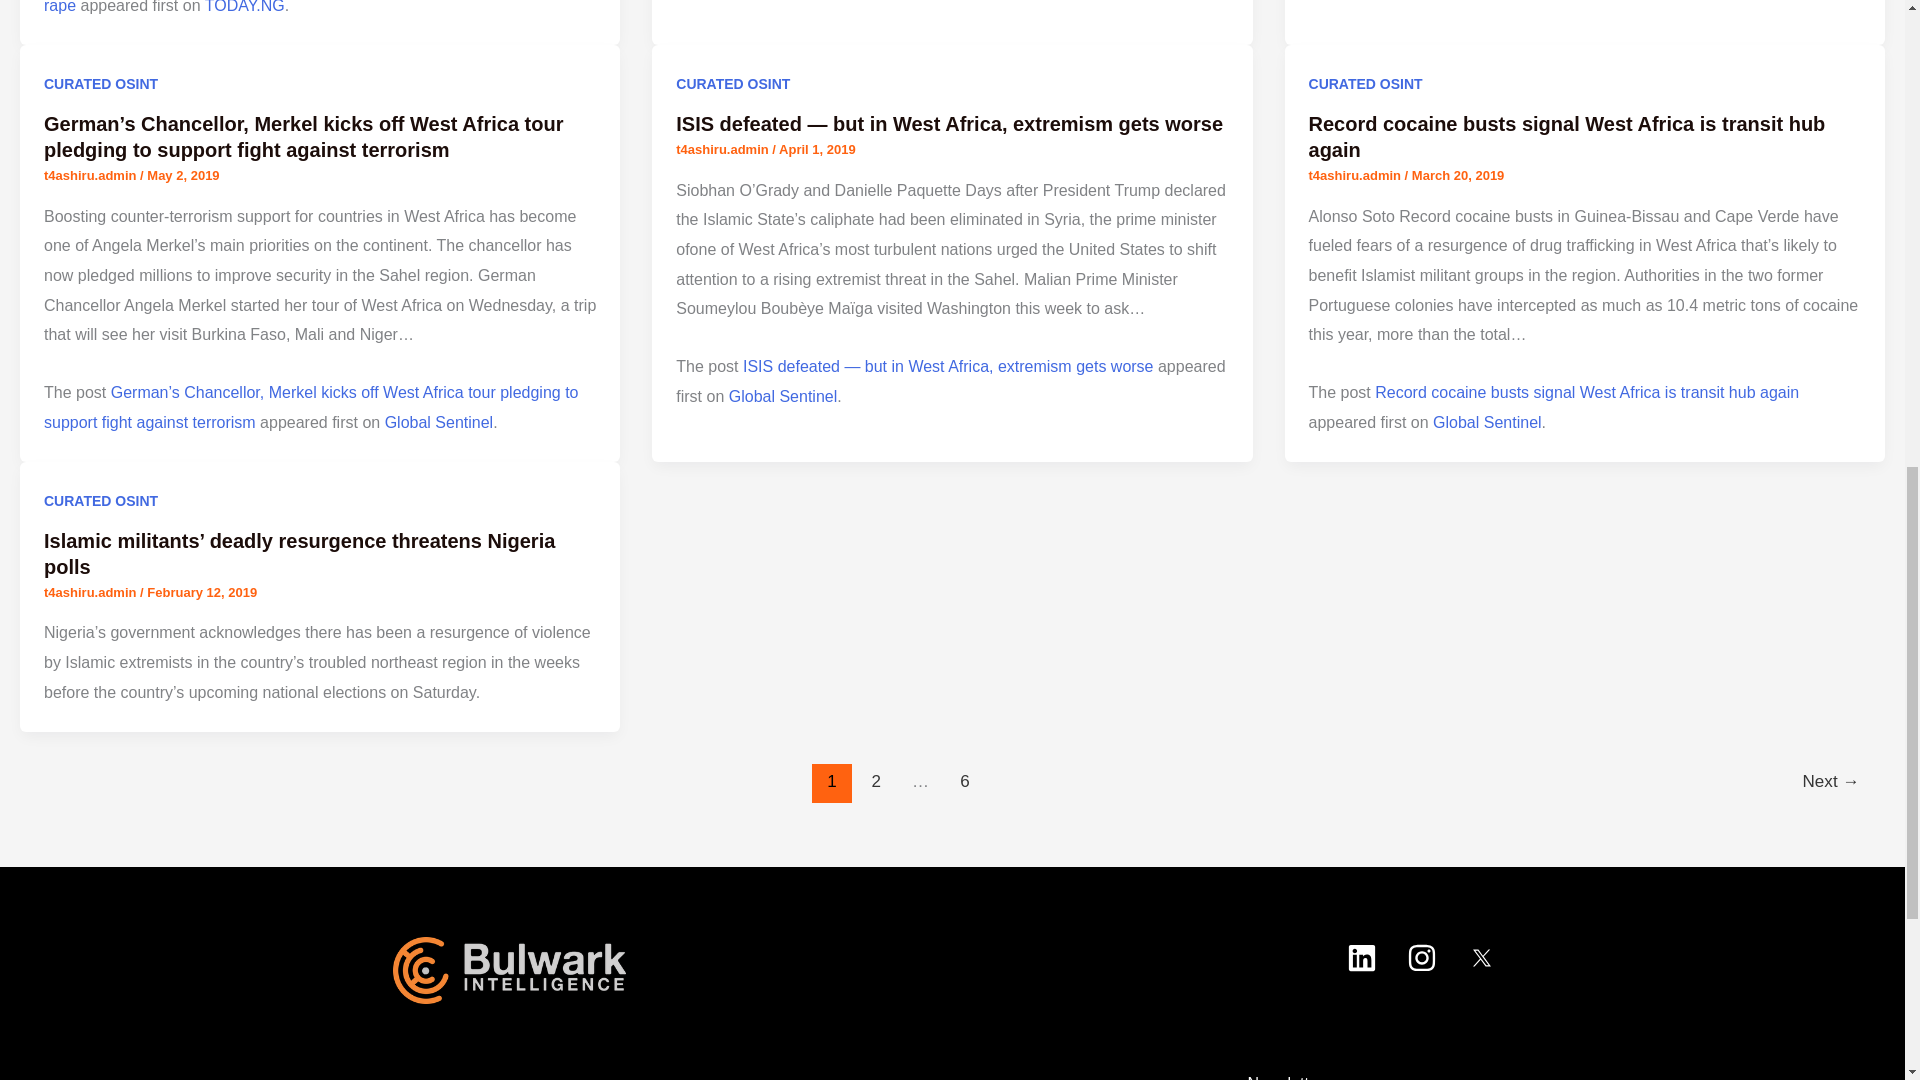 This screenshot has height=1080, width=1920. I want to click on View all posts by t4ashiru.admin, so click(92, 175).